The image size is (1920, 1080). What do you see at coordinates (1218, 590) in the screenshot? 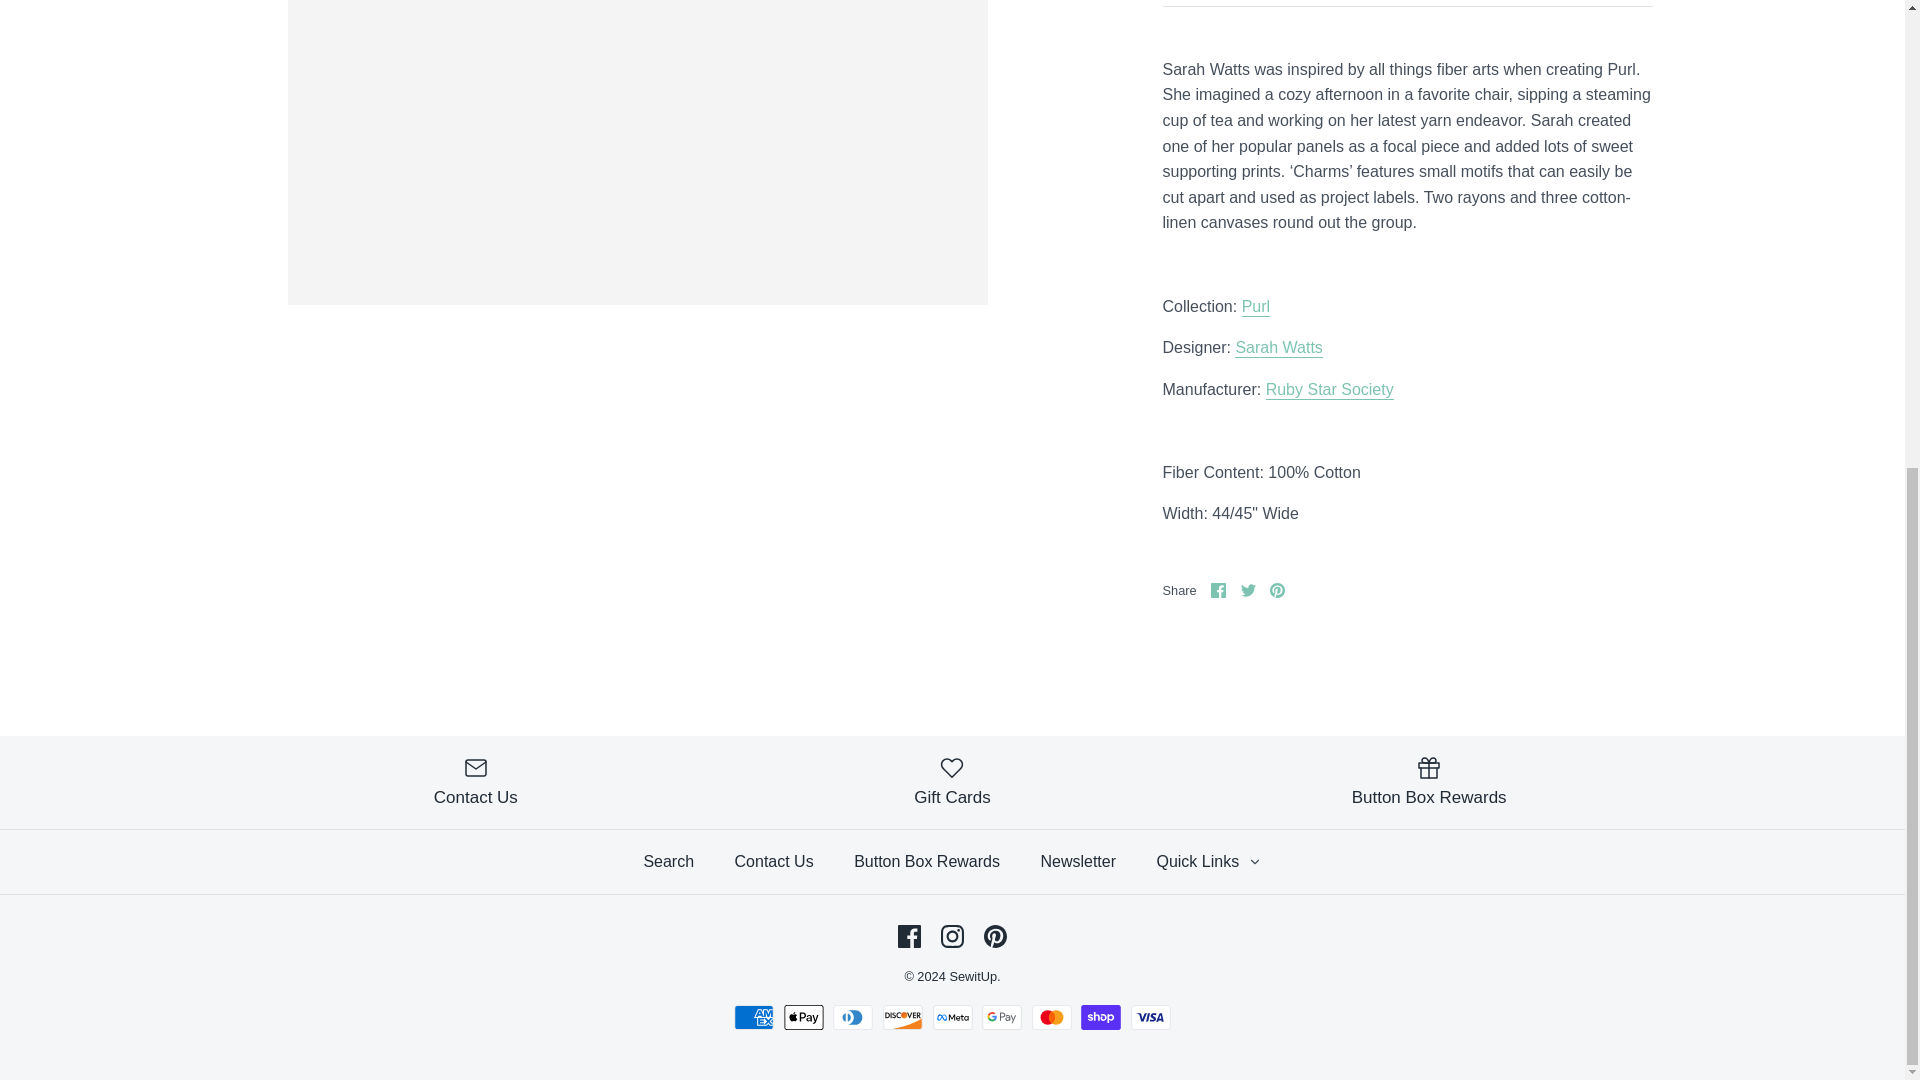
I see `Facebook` at bounding box center [1218, 590].